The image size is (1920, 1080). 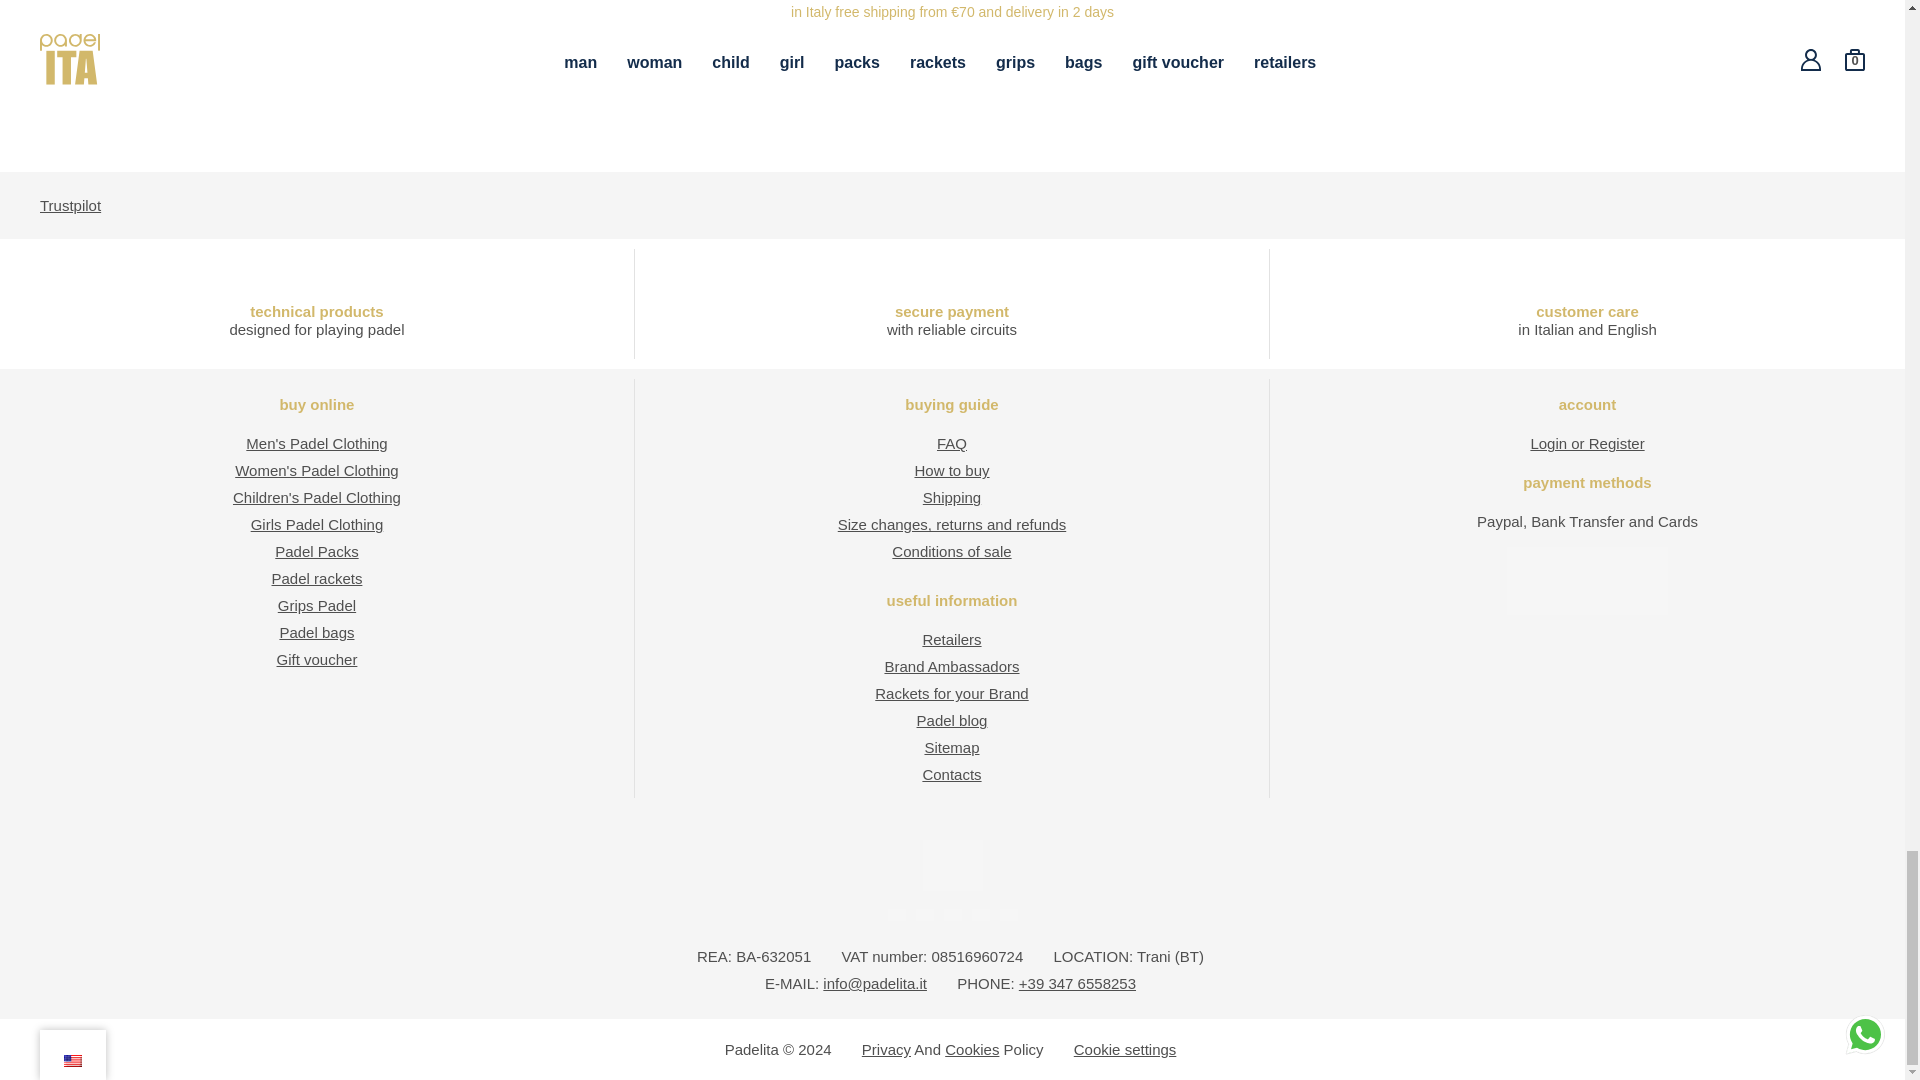 What do you see at coordinates (316, 470) in the screenshot?
I see `Women's padel clothing` at bounding box center [316, 470].